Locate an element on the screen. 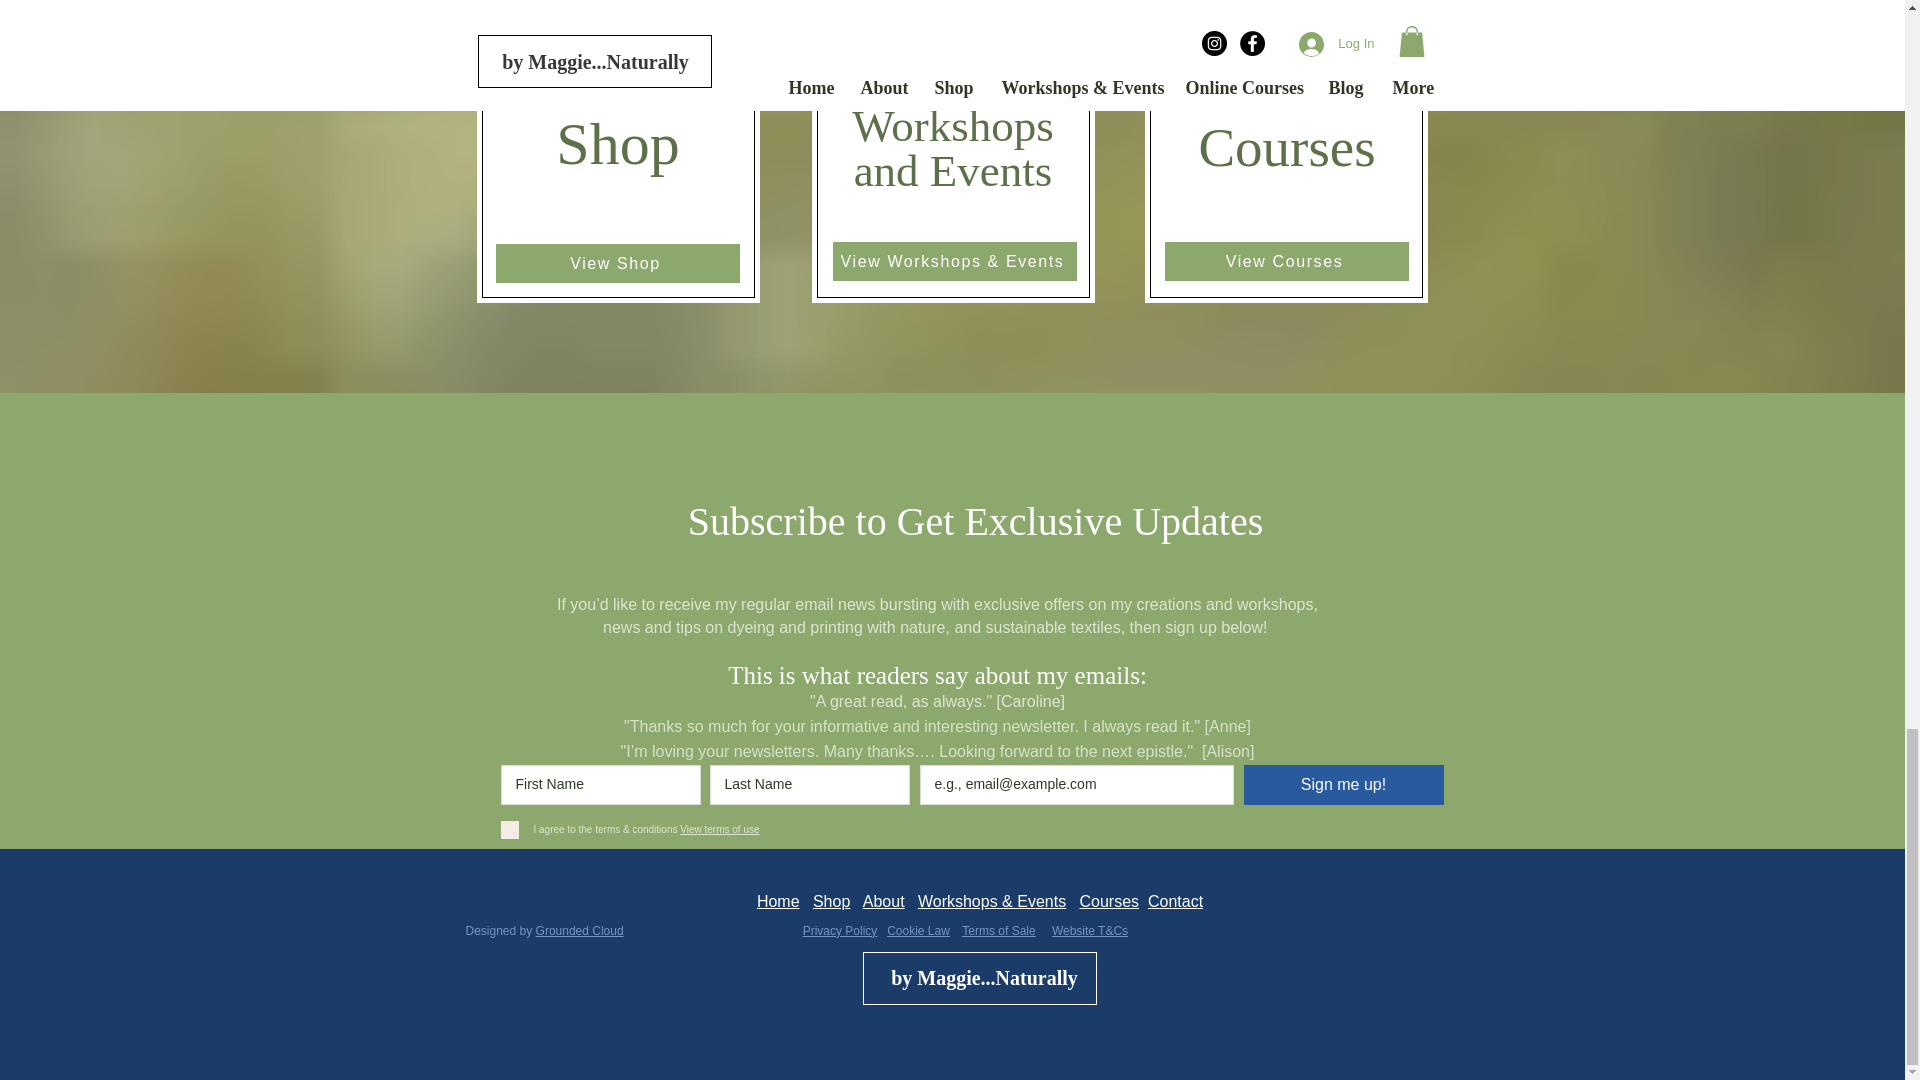  Contact is located at coordinates (1176, 902).